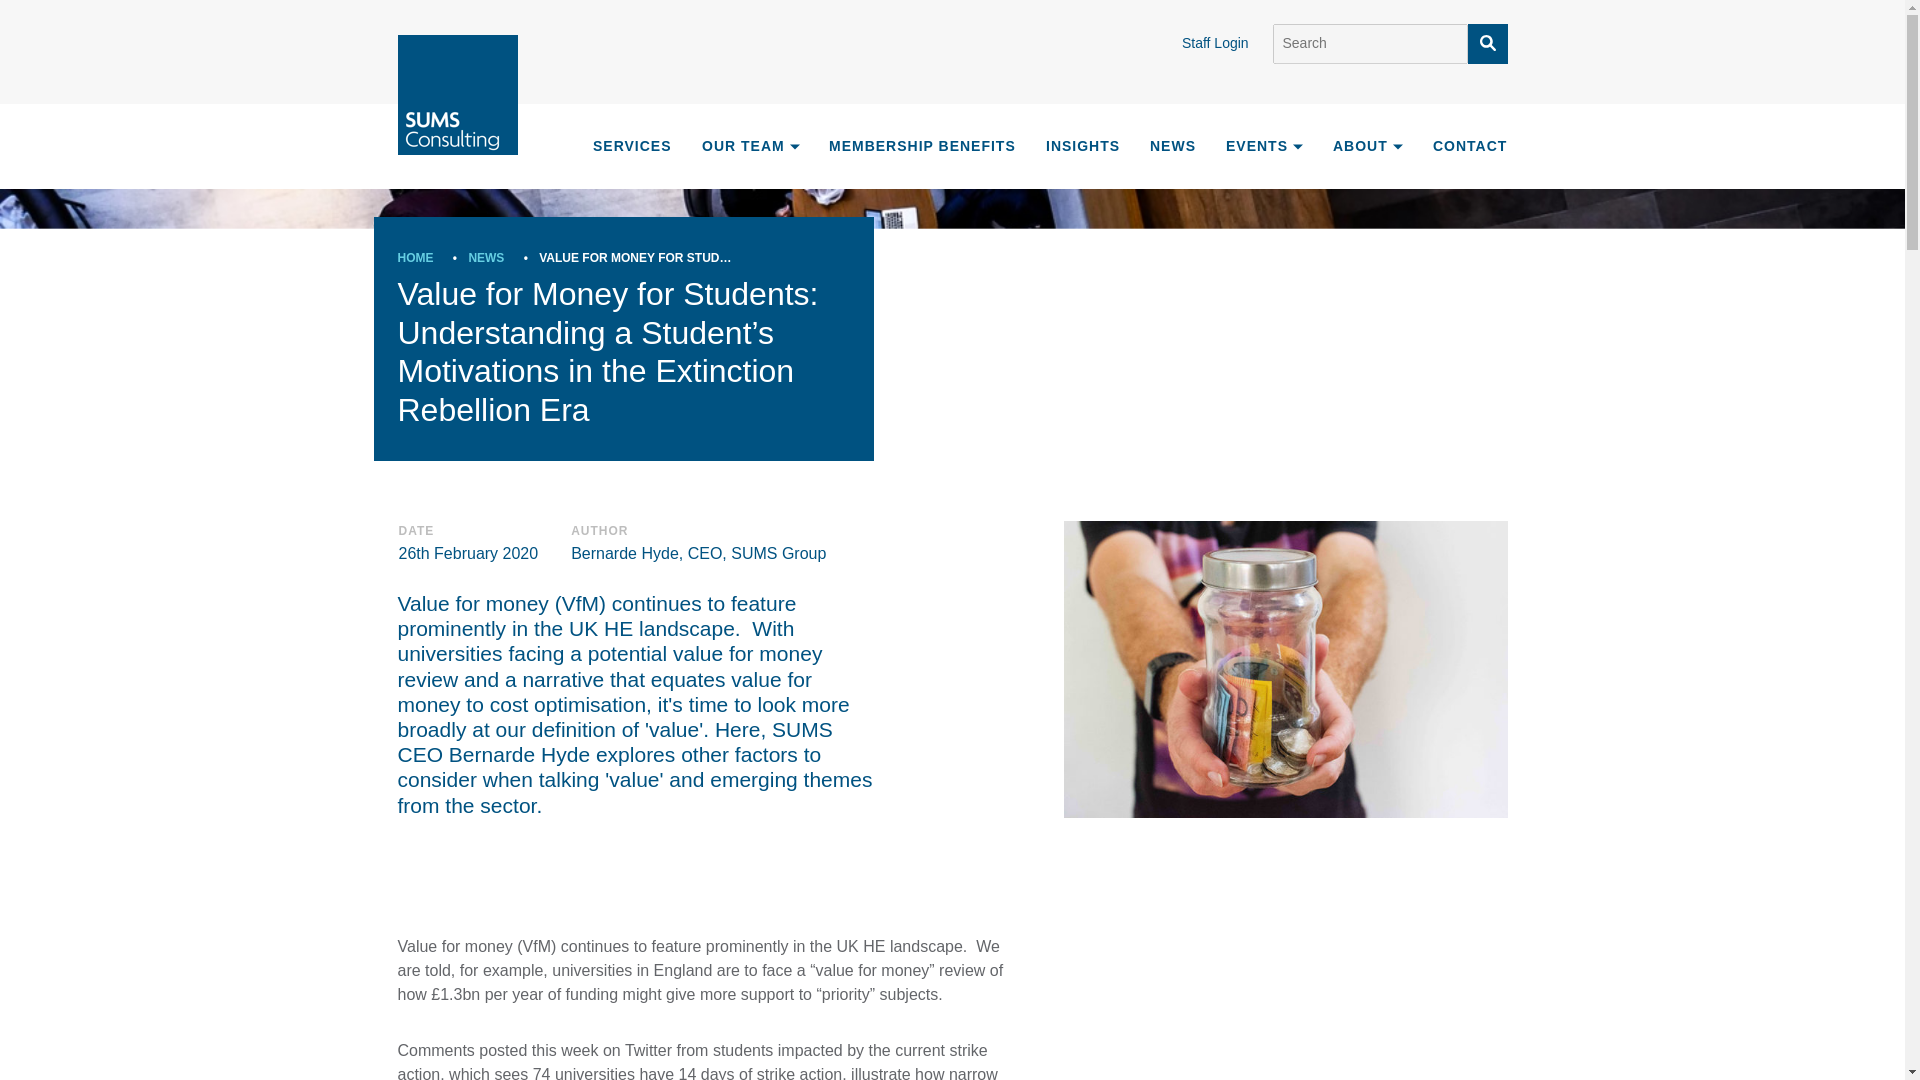 The height and width of the screenshot is (1080, 1920). I want to click on HOME, so click(415, 257).